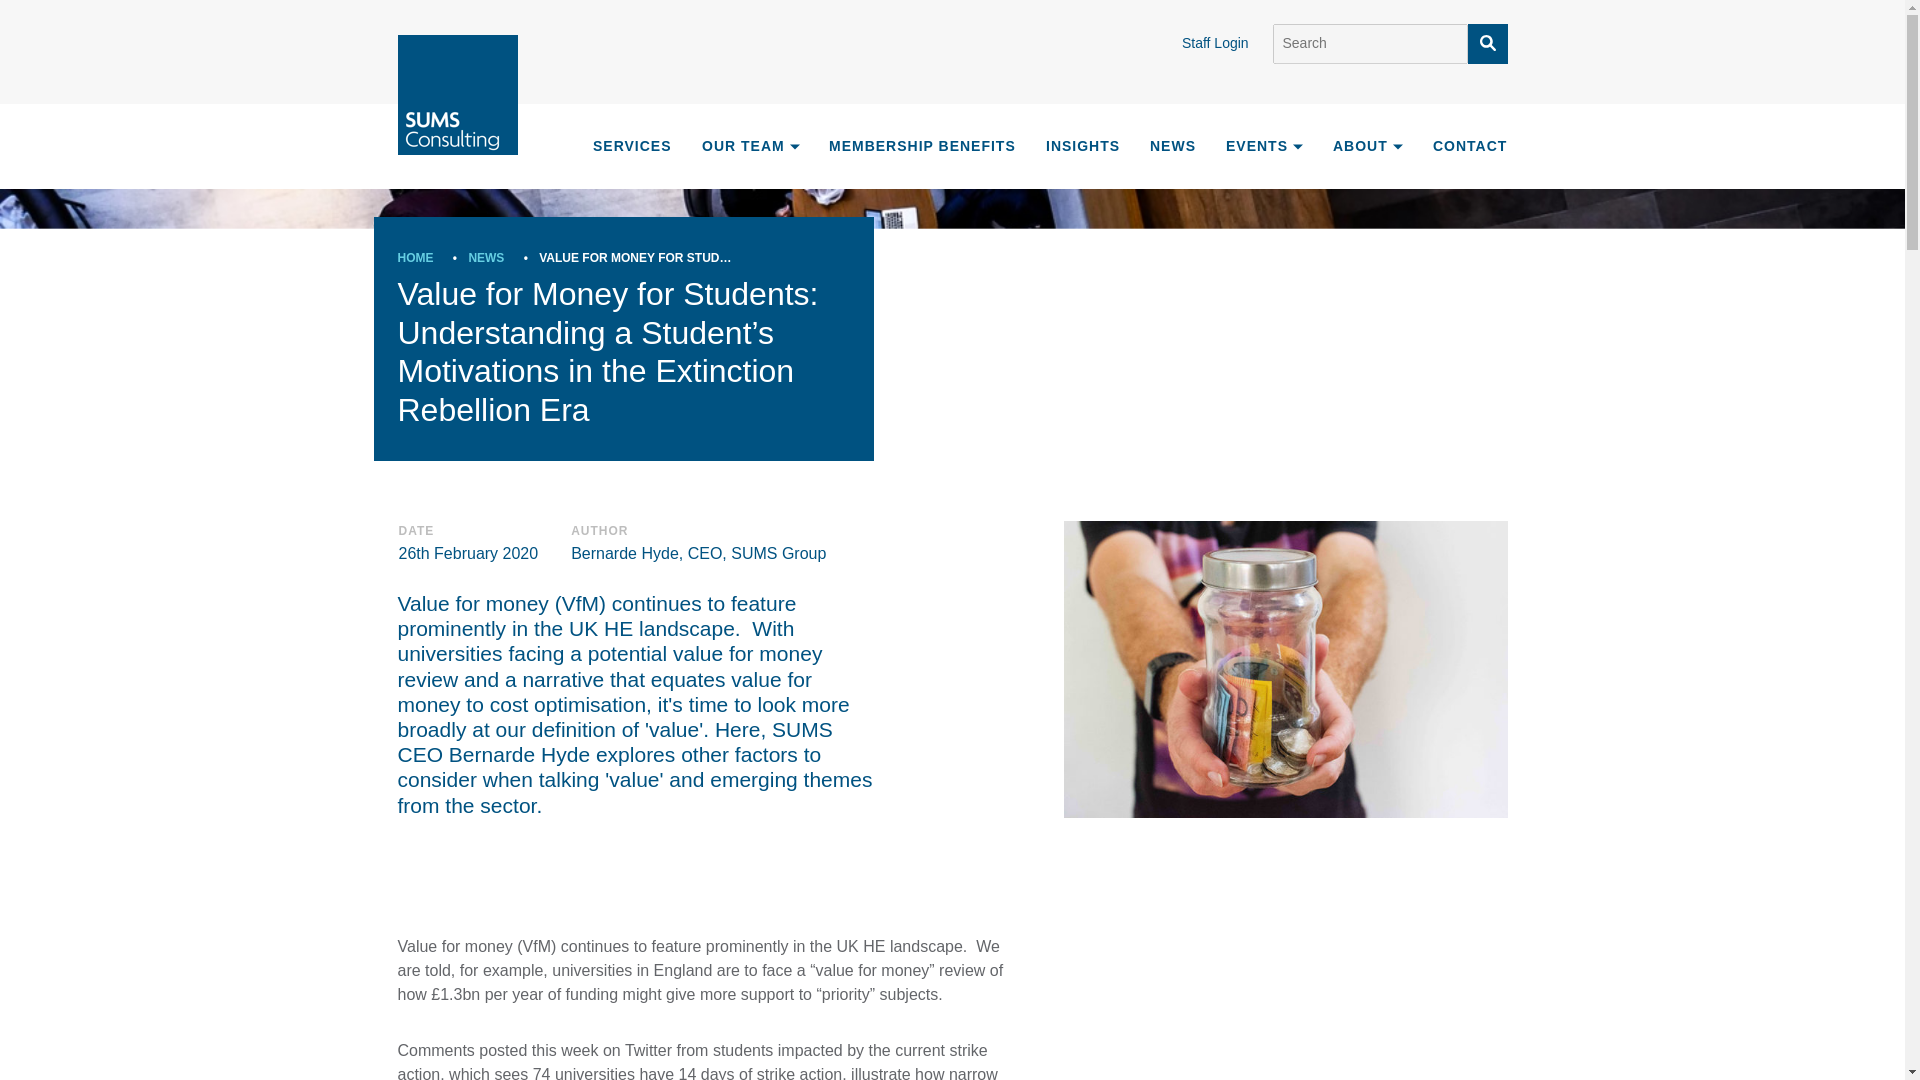 The height and width of the screenshot is (1080, 1920). I want to click on HOME, so click(415, 257).